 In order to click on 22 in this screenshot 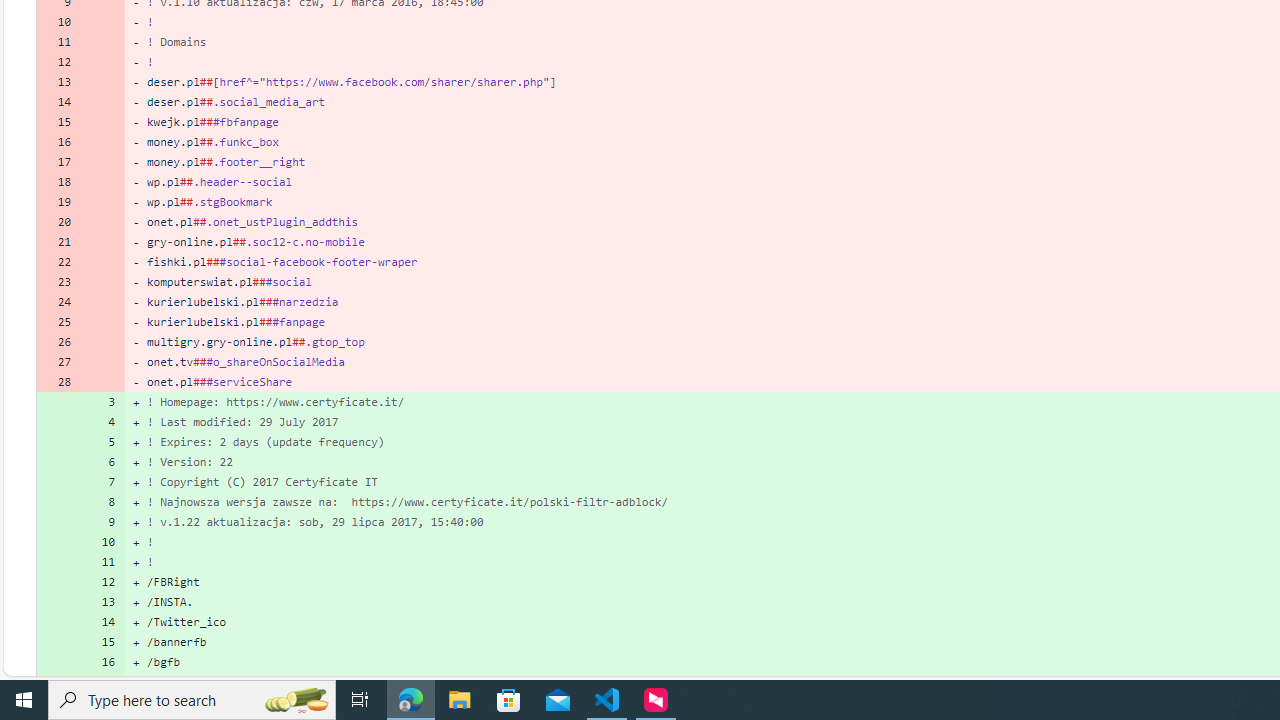, I will do `click(58, 262)`.